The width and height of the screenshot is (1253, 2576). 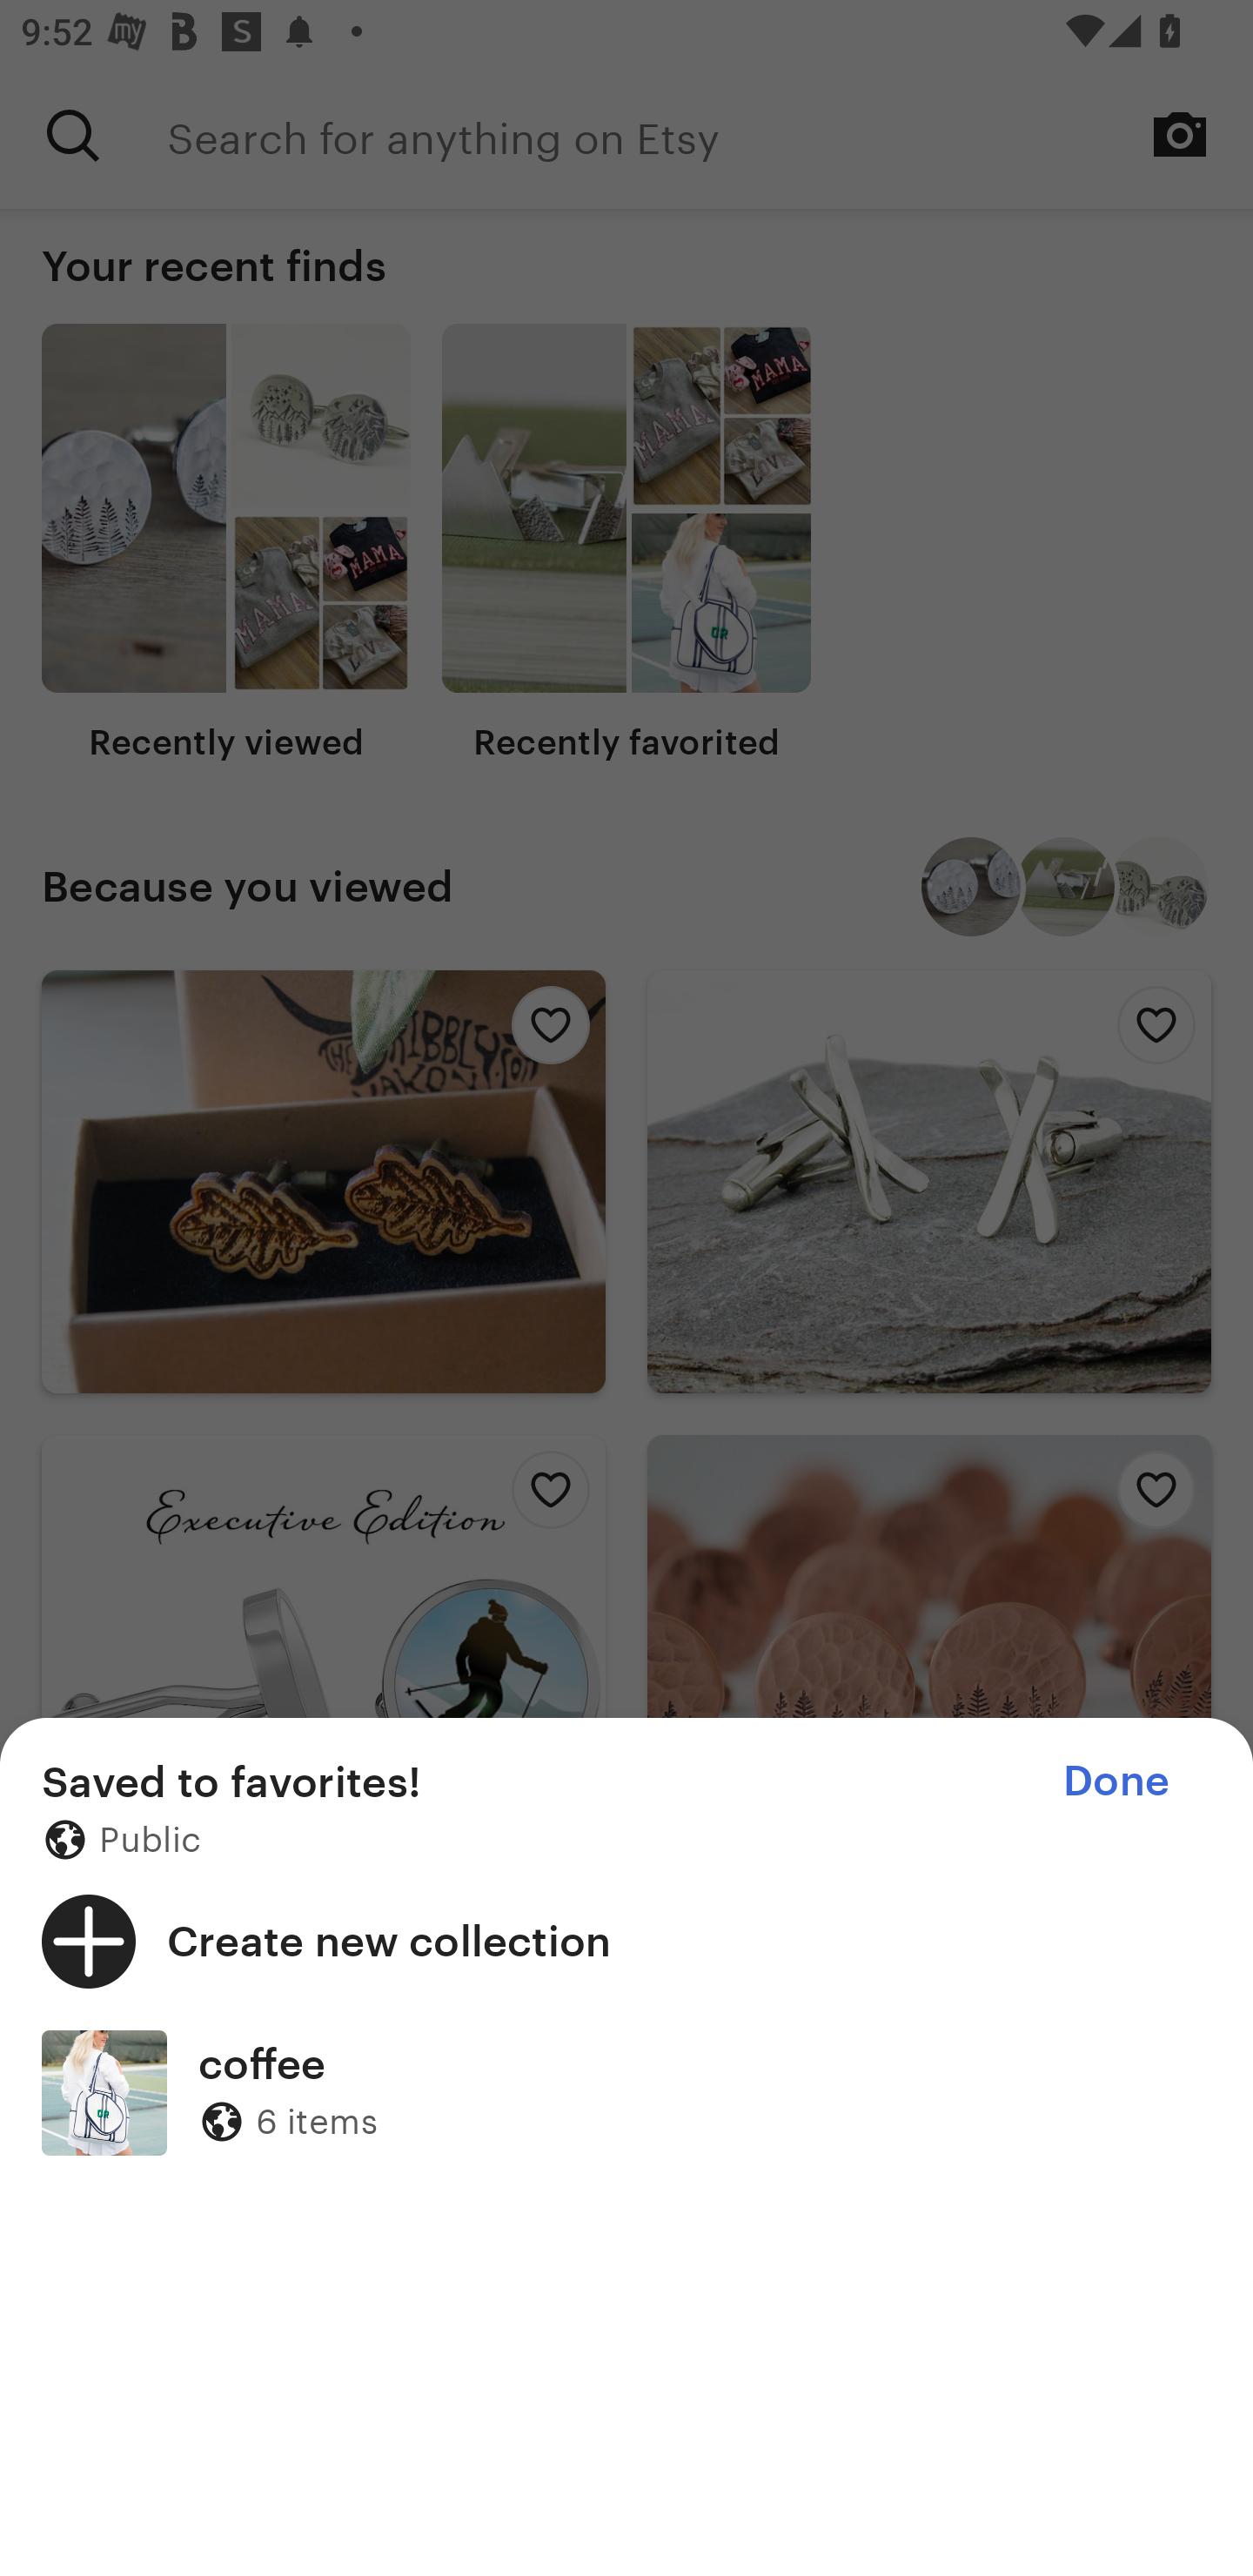 What do you see at coordinates (626, 1941) in the screenshot?
I see `Create new collection` at bounding box center [626, 1941].